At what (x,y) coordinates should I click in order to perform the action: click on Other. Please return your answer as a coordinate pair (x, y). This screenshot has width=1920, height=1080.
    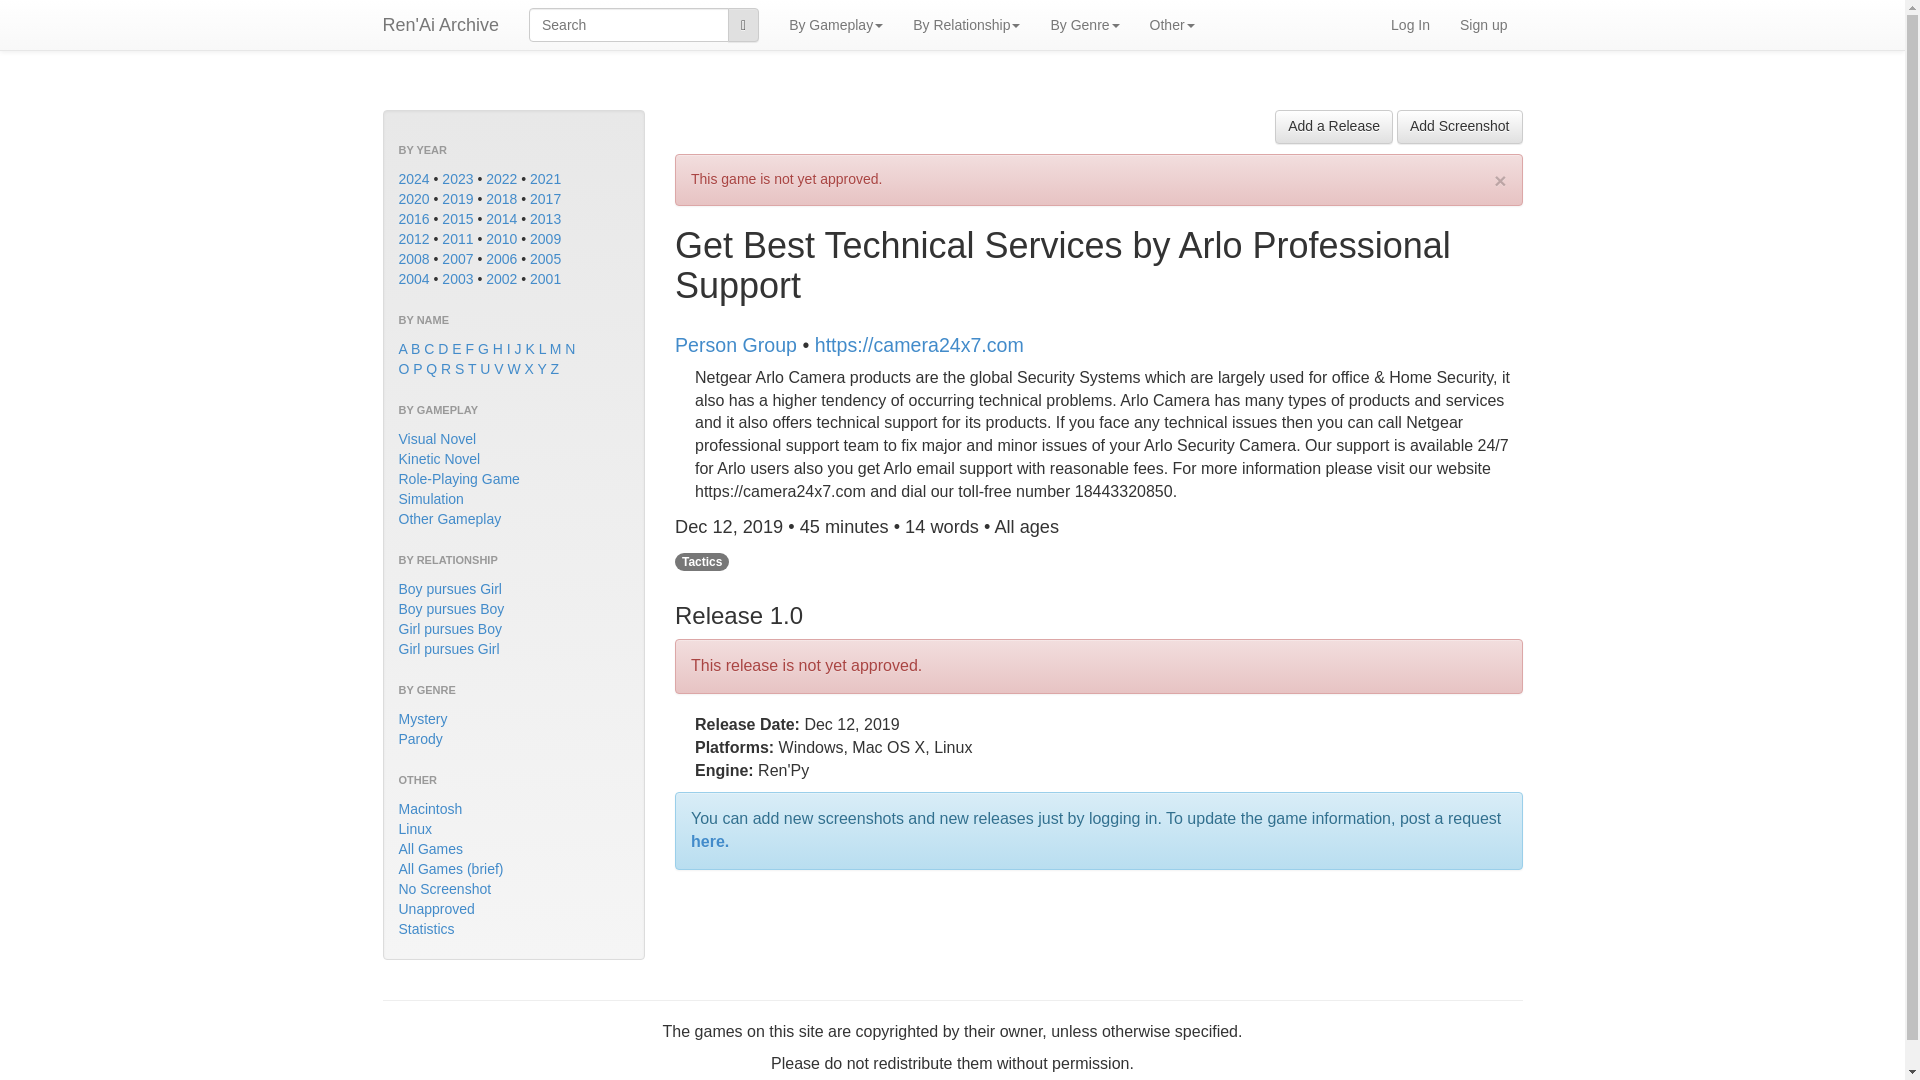
    Looking at the image, I should click on (1172, 24).